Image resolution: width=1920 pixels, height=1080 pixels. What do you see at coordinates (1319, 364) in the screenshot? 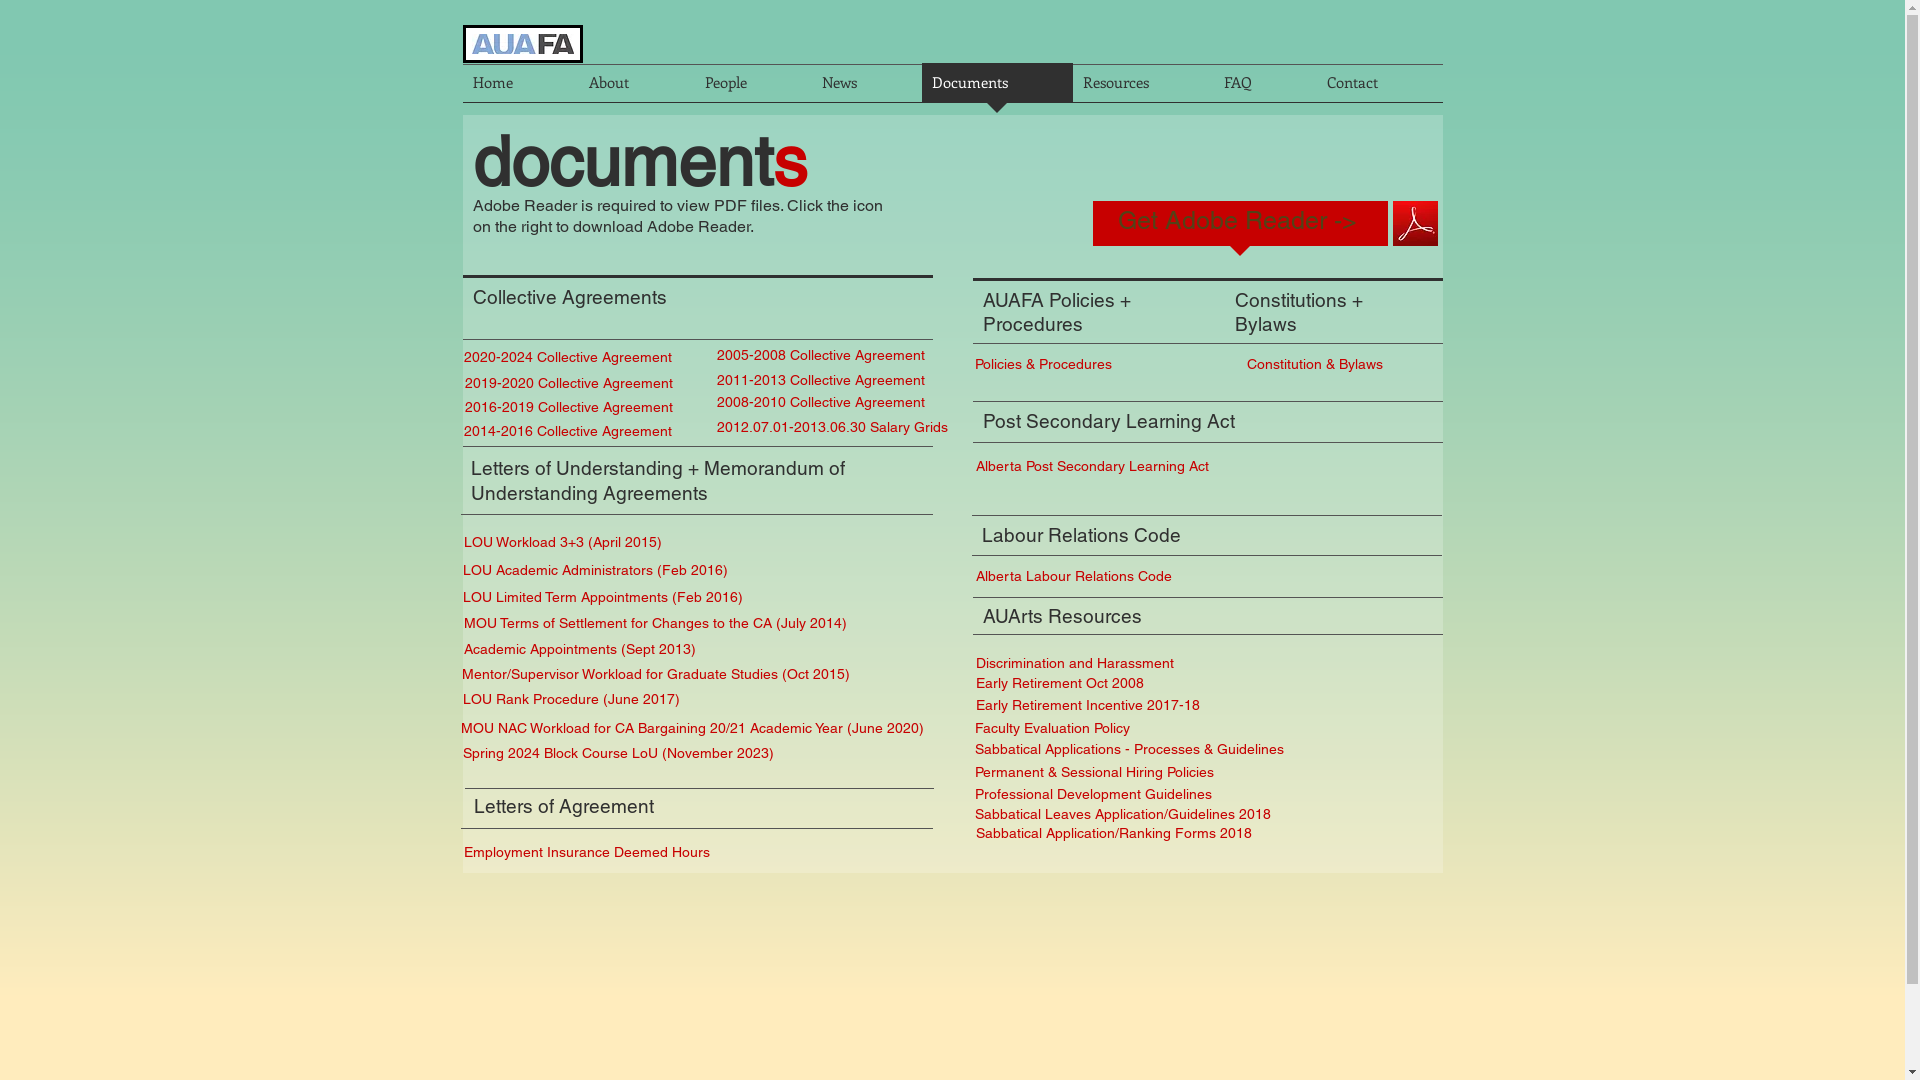
I see `Constitution & Bylaws` at bounding box center [1319, 364].